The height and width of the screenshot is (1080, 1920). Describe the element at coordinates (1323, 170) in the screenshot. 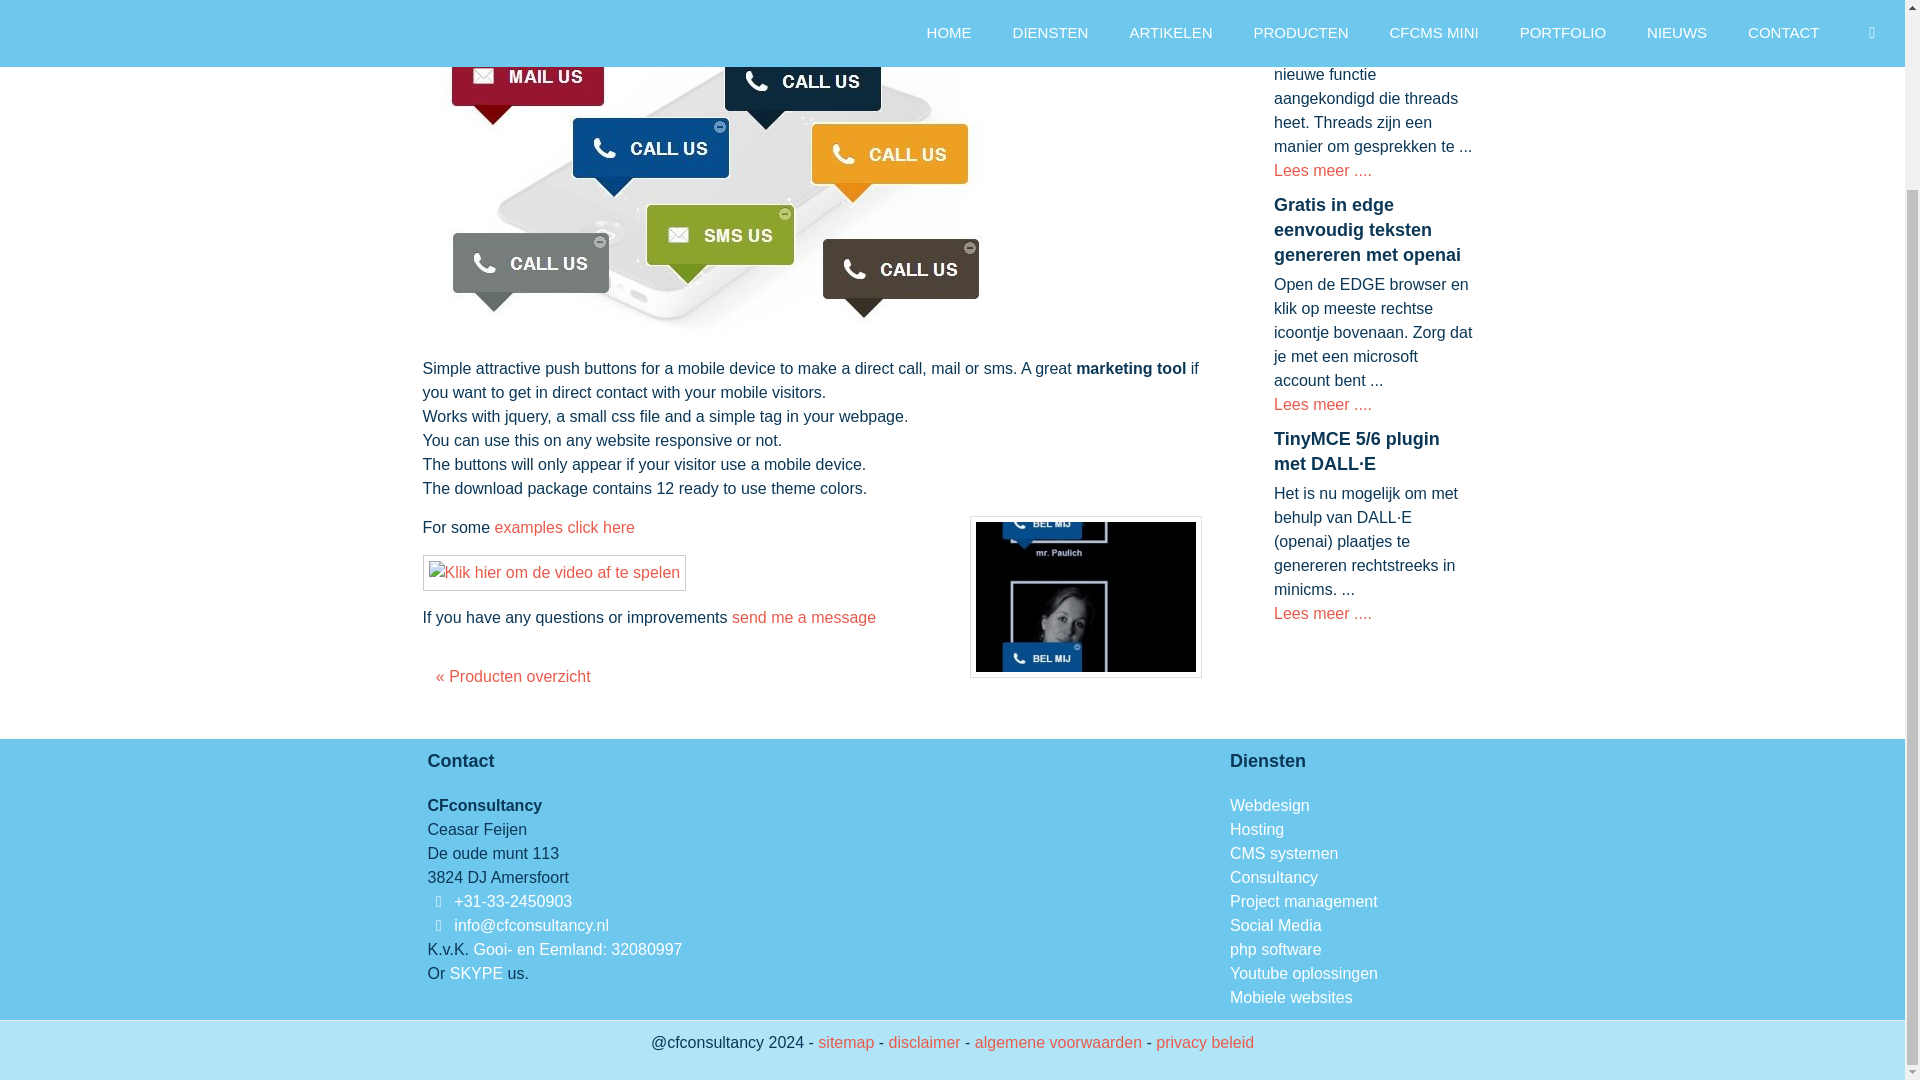

I see `Lees meer ....` at that location.